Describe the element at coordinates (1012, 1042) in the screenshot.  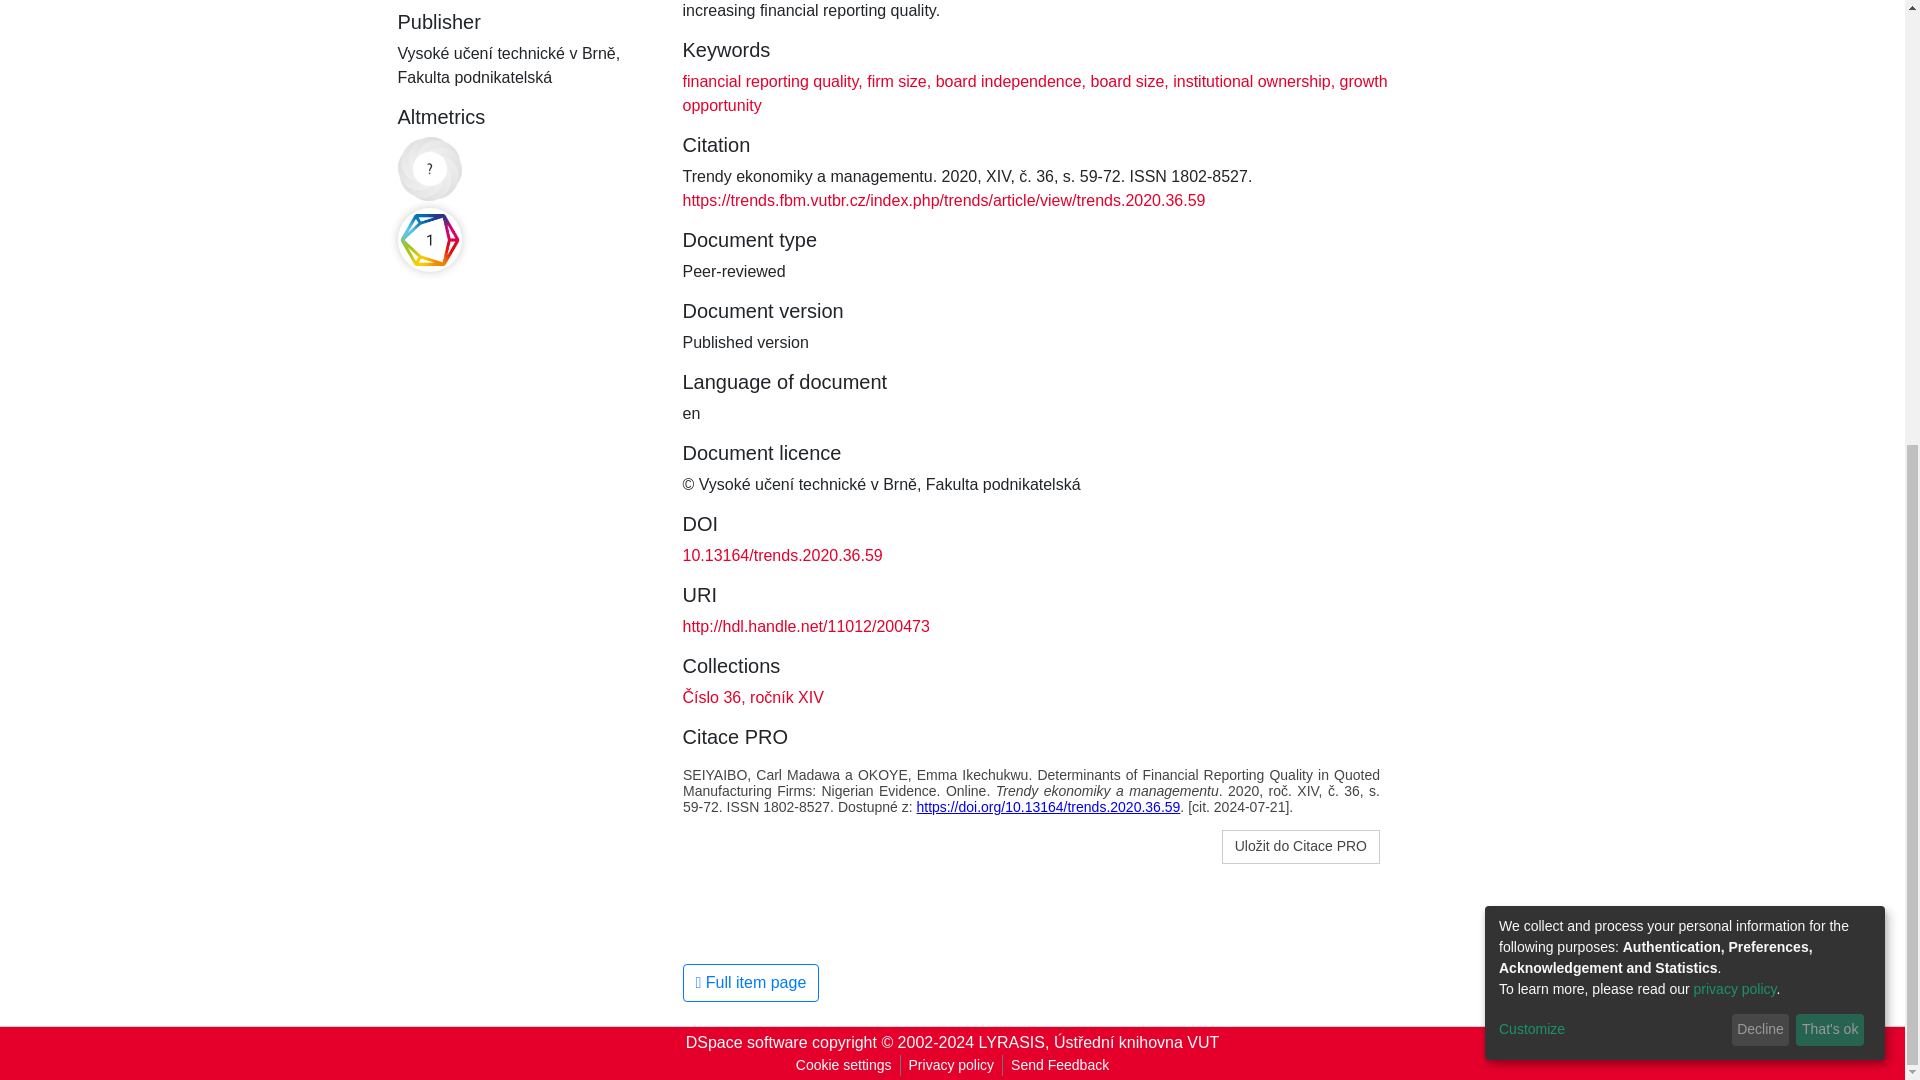
I see `LYRASIS` at that location.